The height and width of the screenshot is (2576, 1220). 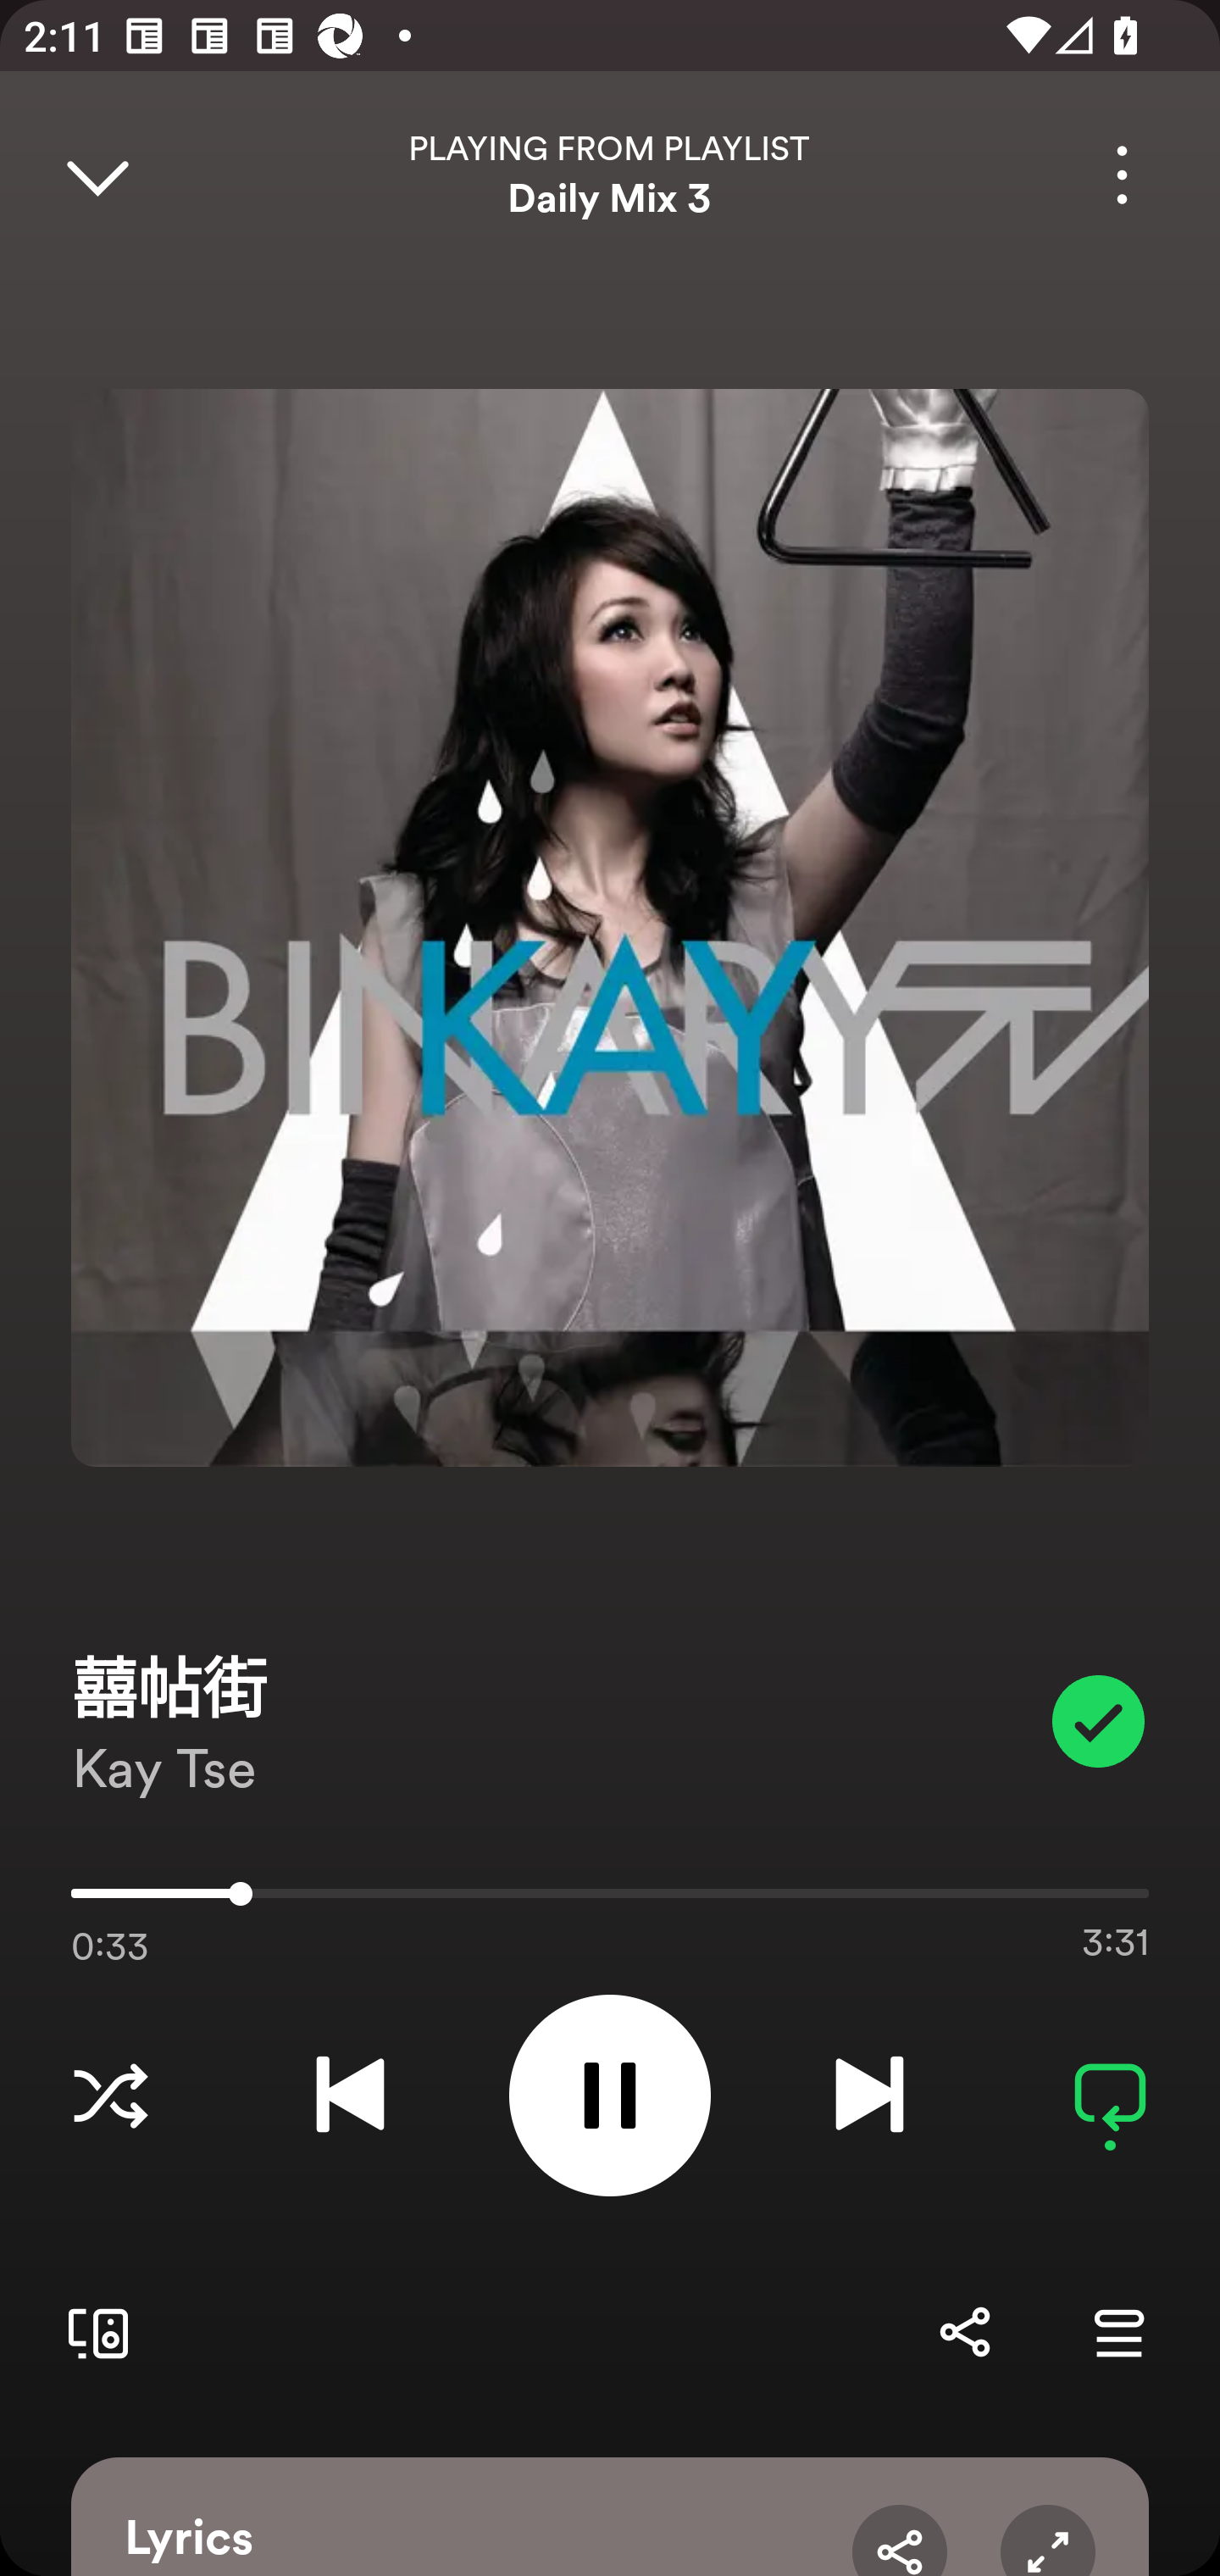 I want to click on Expand, so click(x=1047, y=2540).